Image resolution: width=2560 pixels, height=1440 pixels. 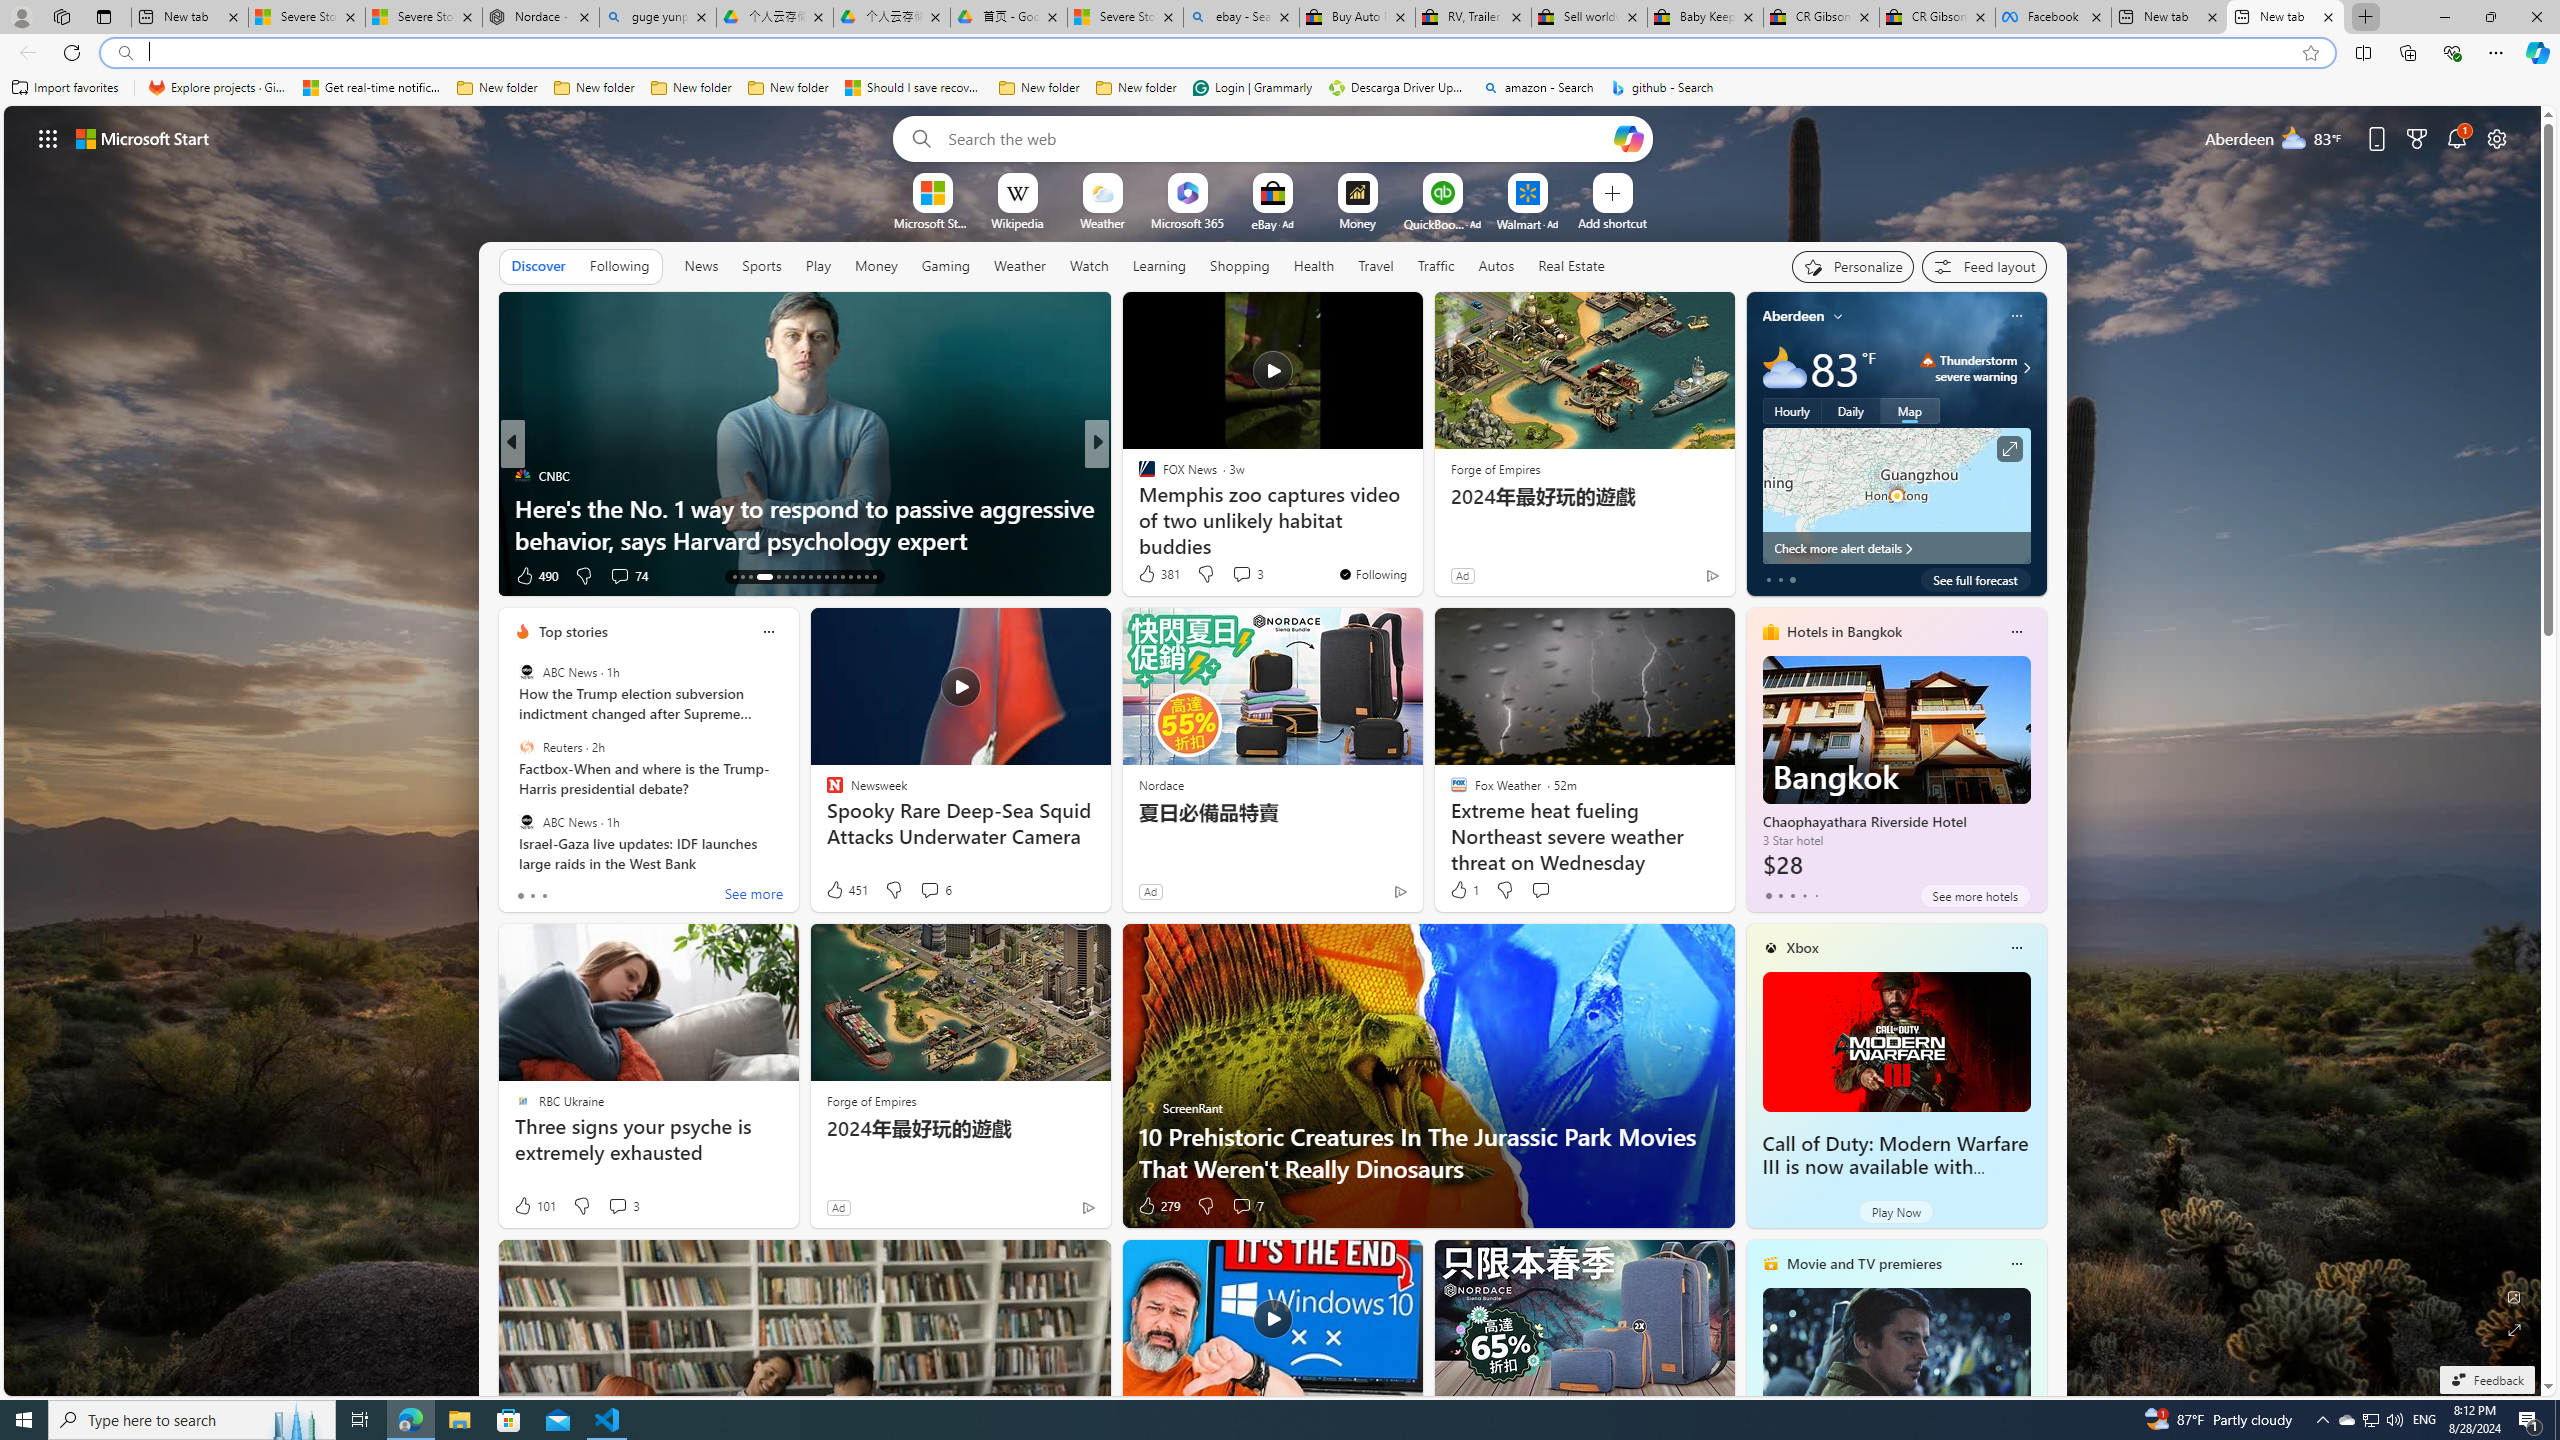 What do you see at coordinates (1148, 576) in the screenshot?
I see `43 Like` at bounding box center [1148, 576].